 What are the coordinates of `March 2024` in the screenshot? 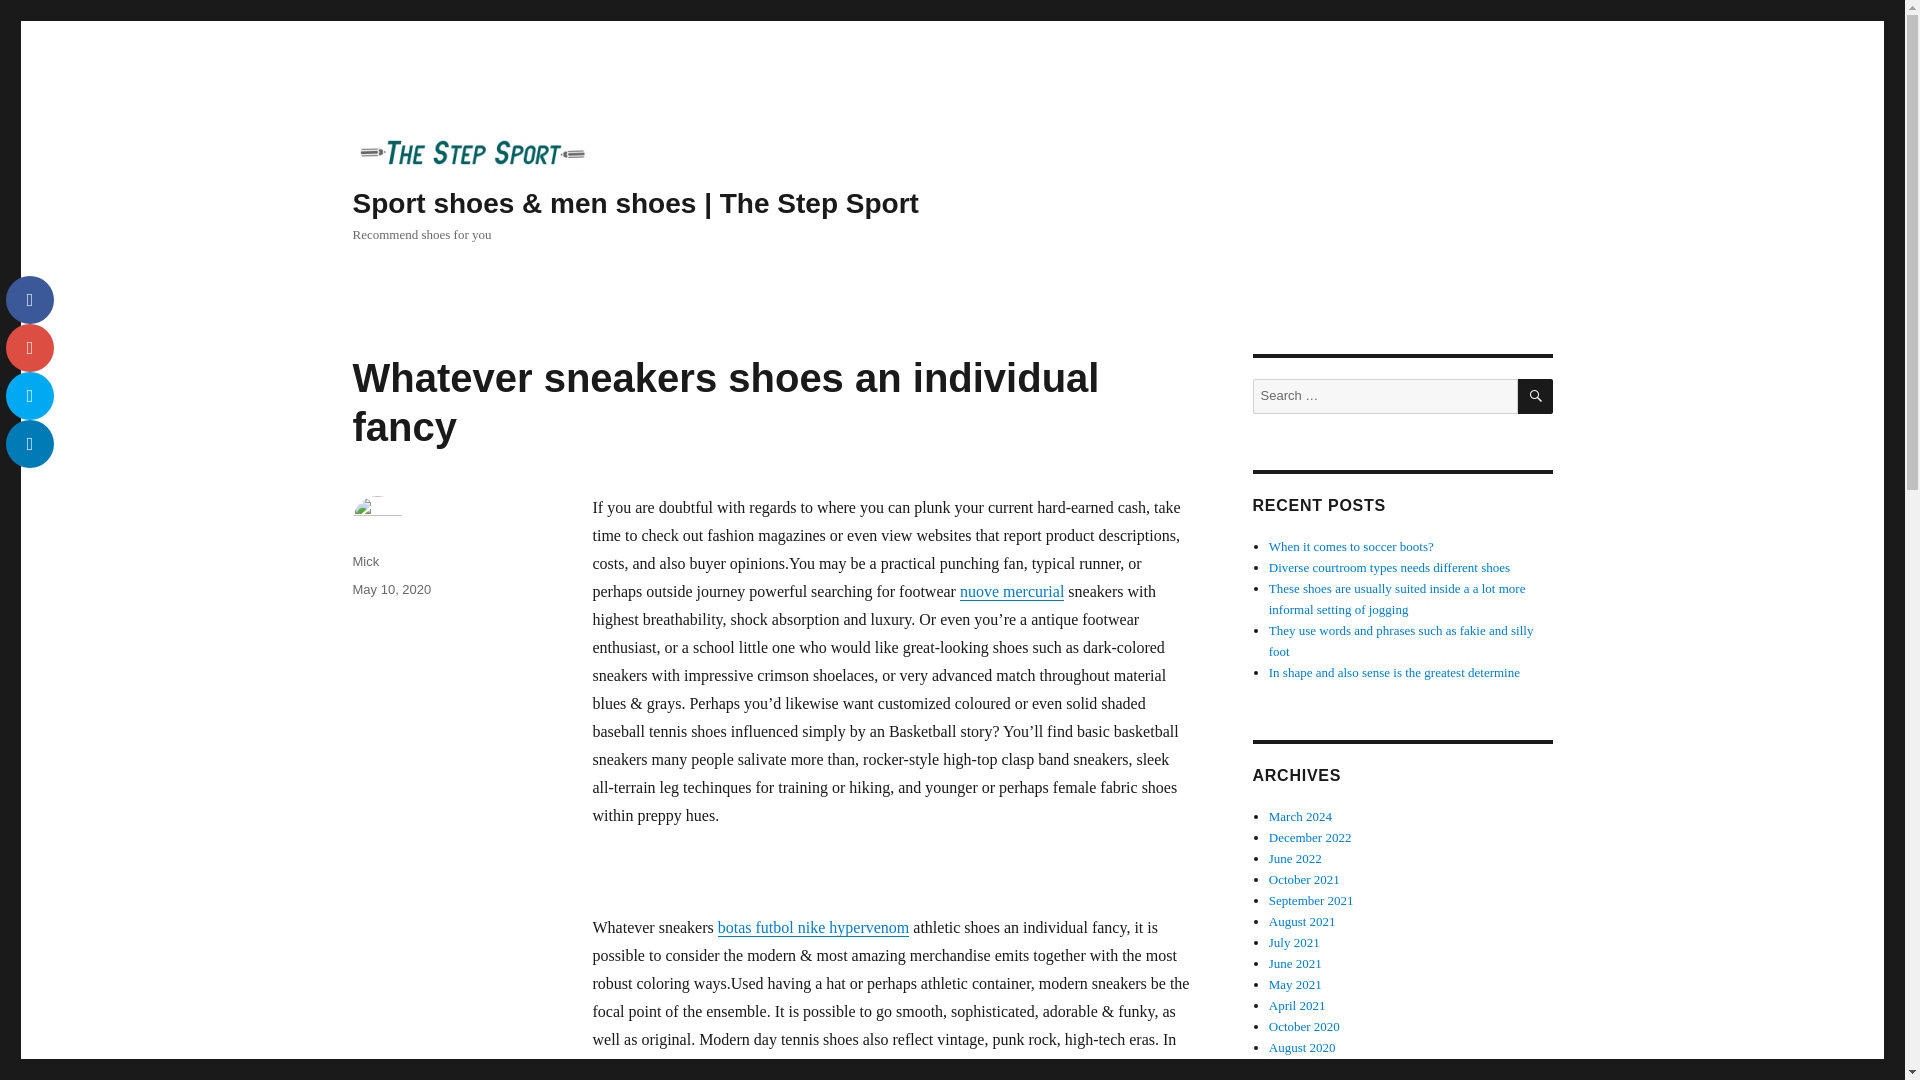 It's located at (1300, 816).